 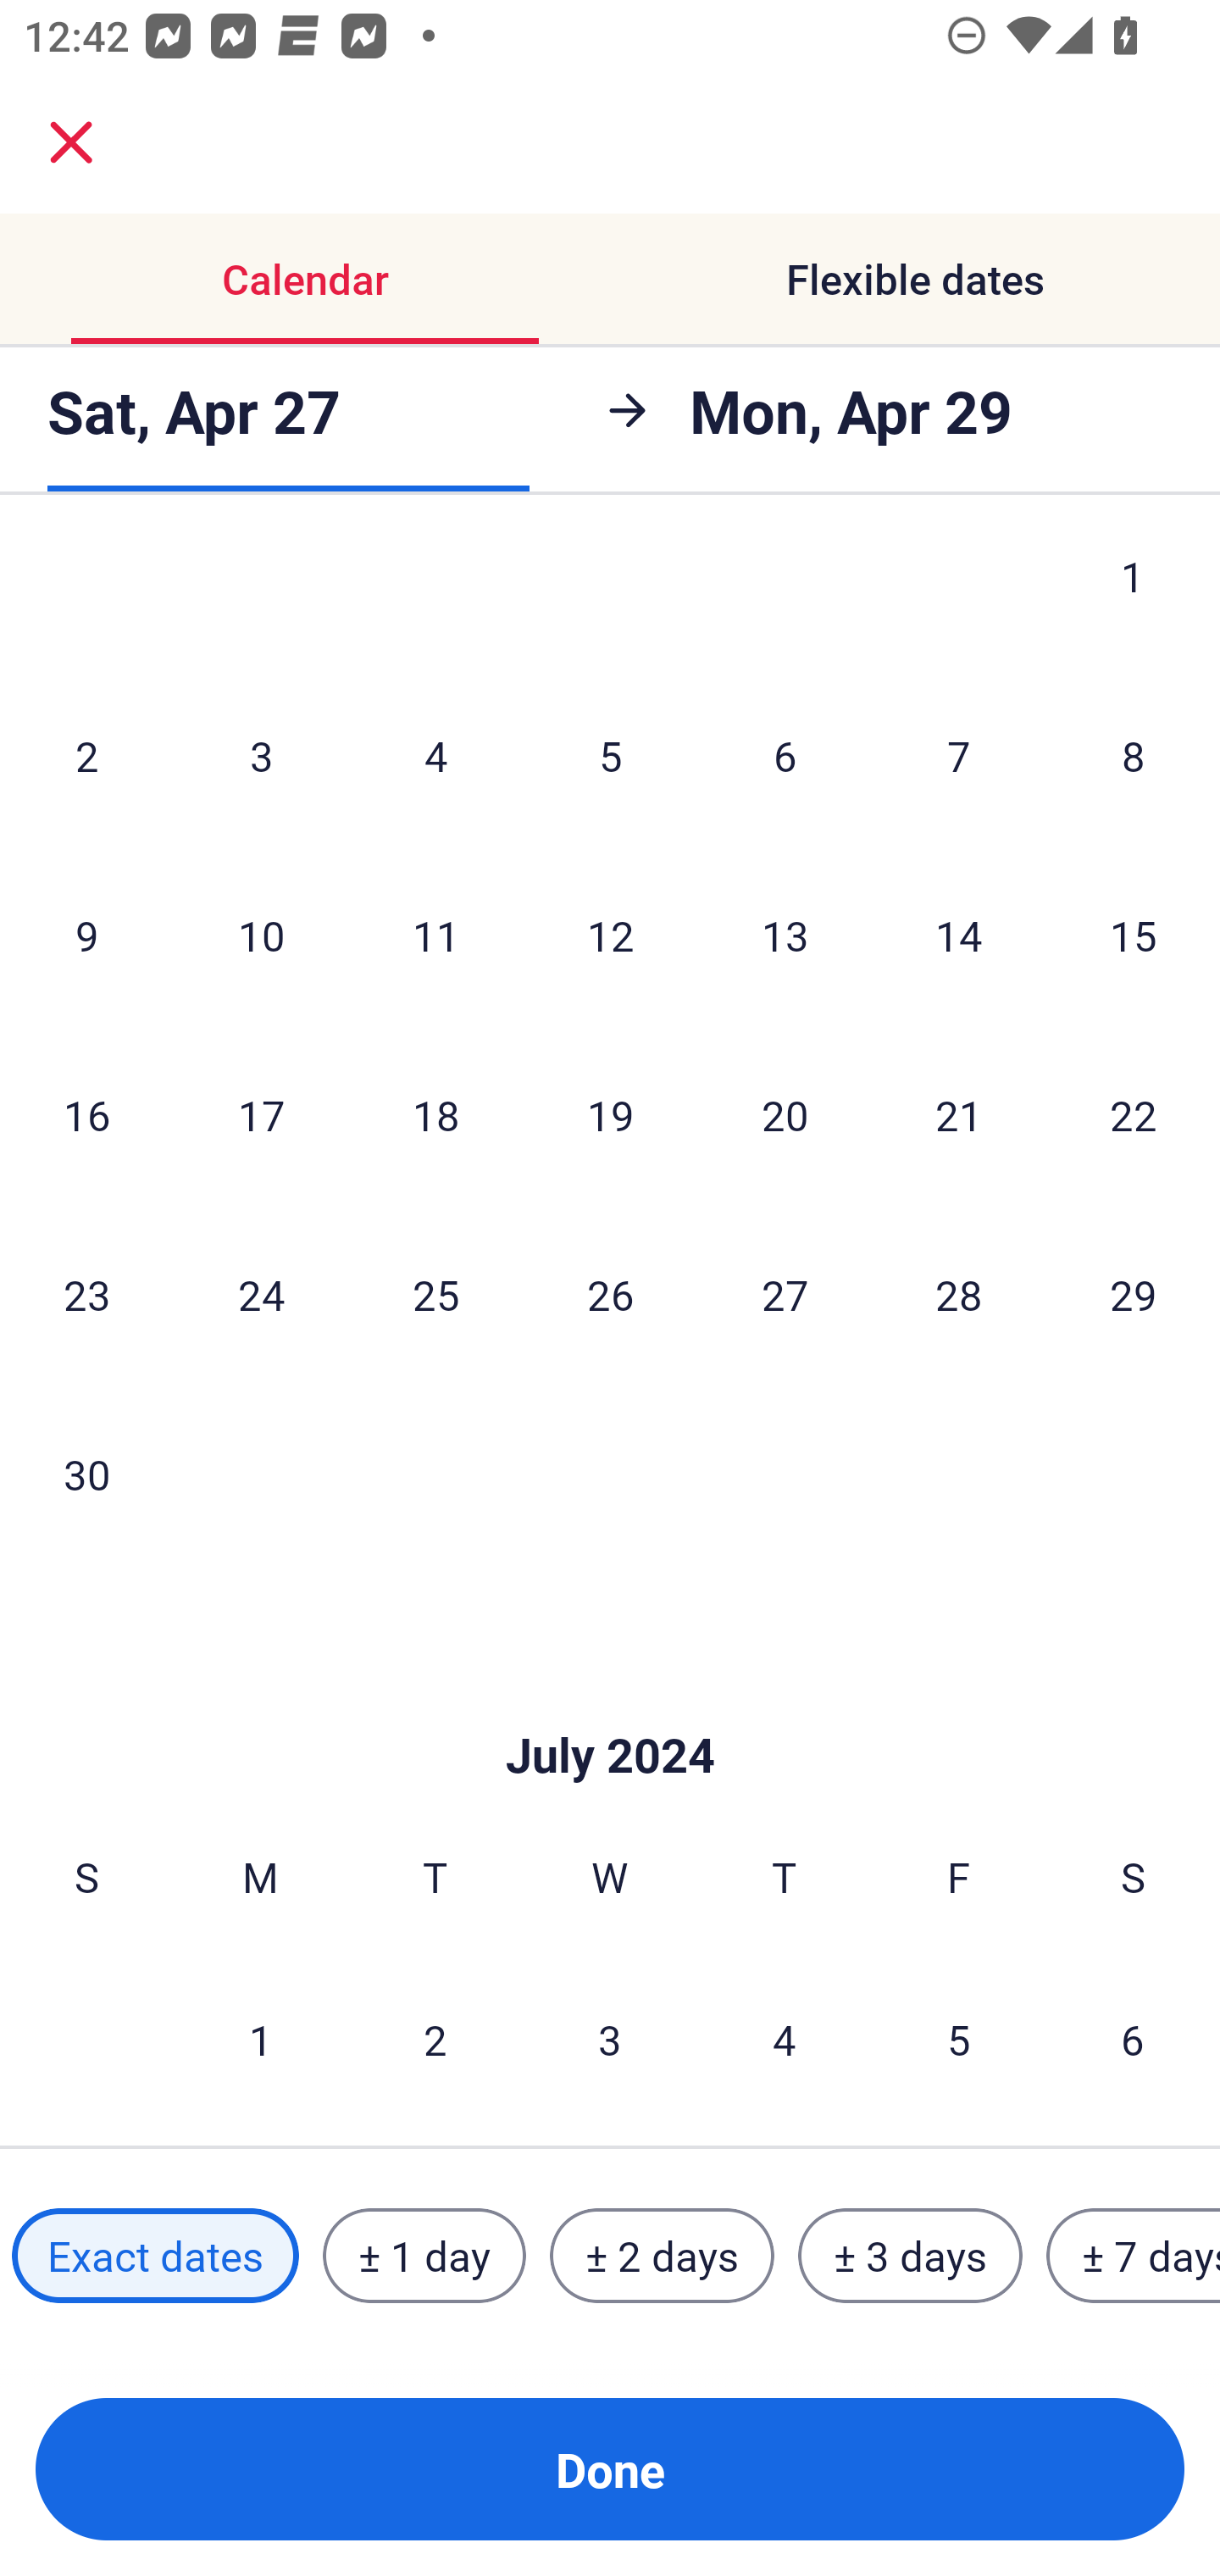 I want to click on 5 Friday, July 5, 2024, so click(x=959, y=2039).